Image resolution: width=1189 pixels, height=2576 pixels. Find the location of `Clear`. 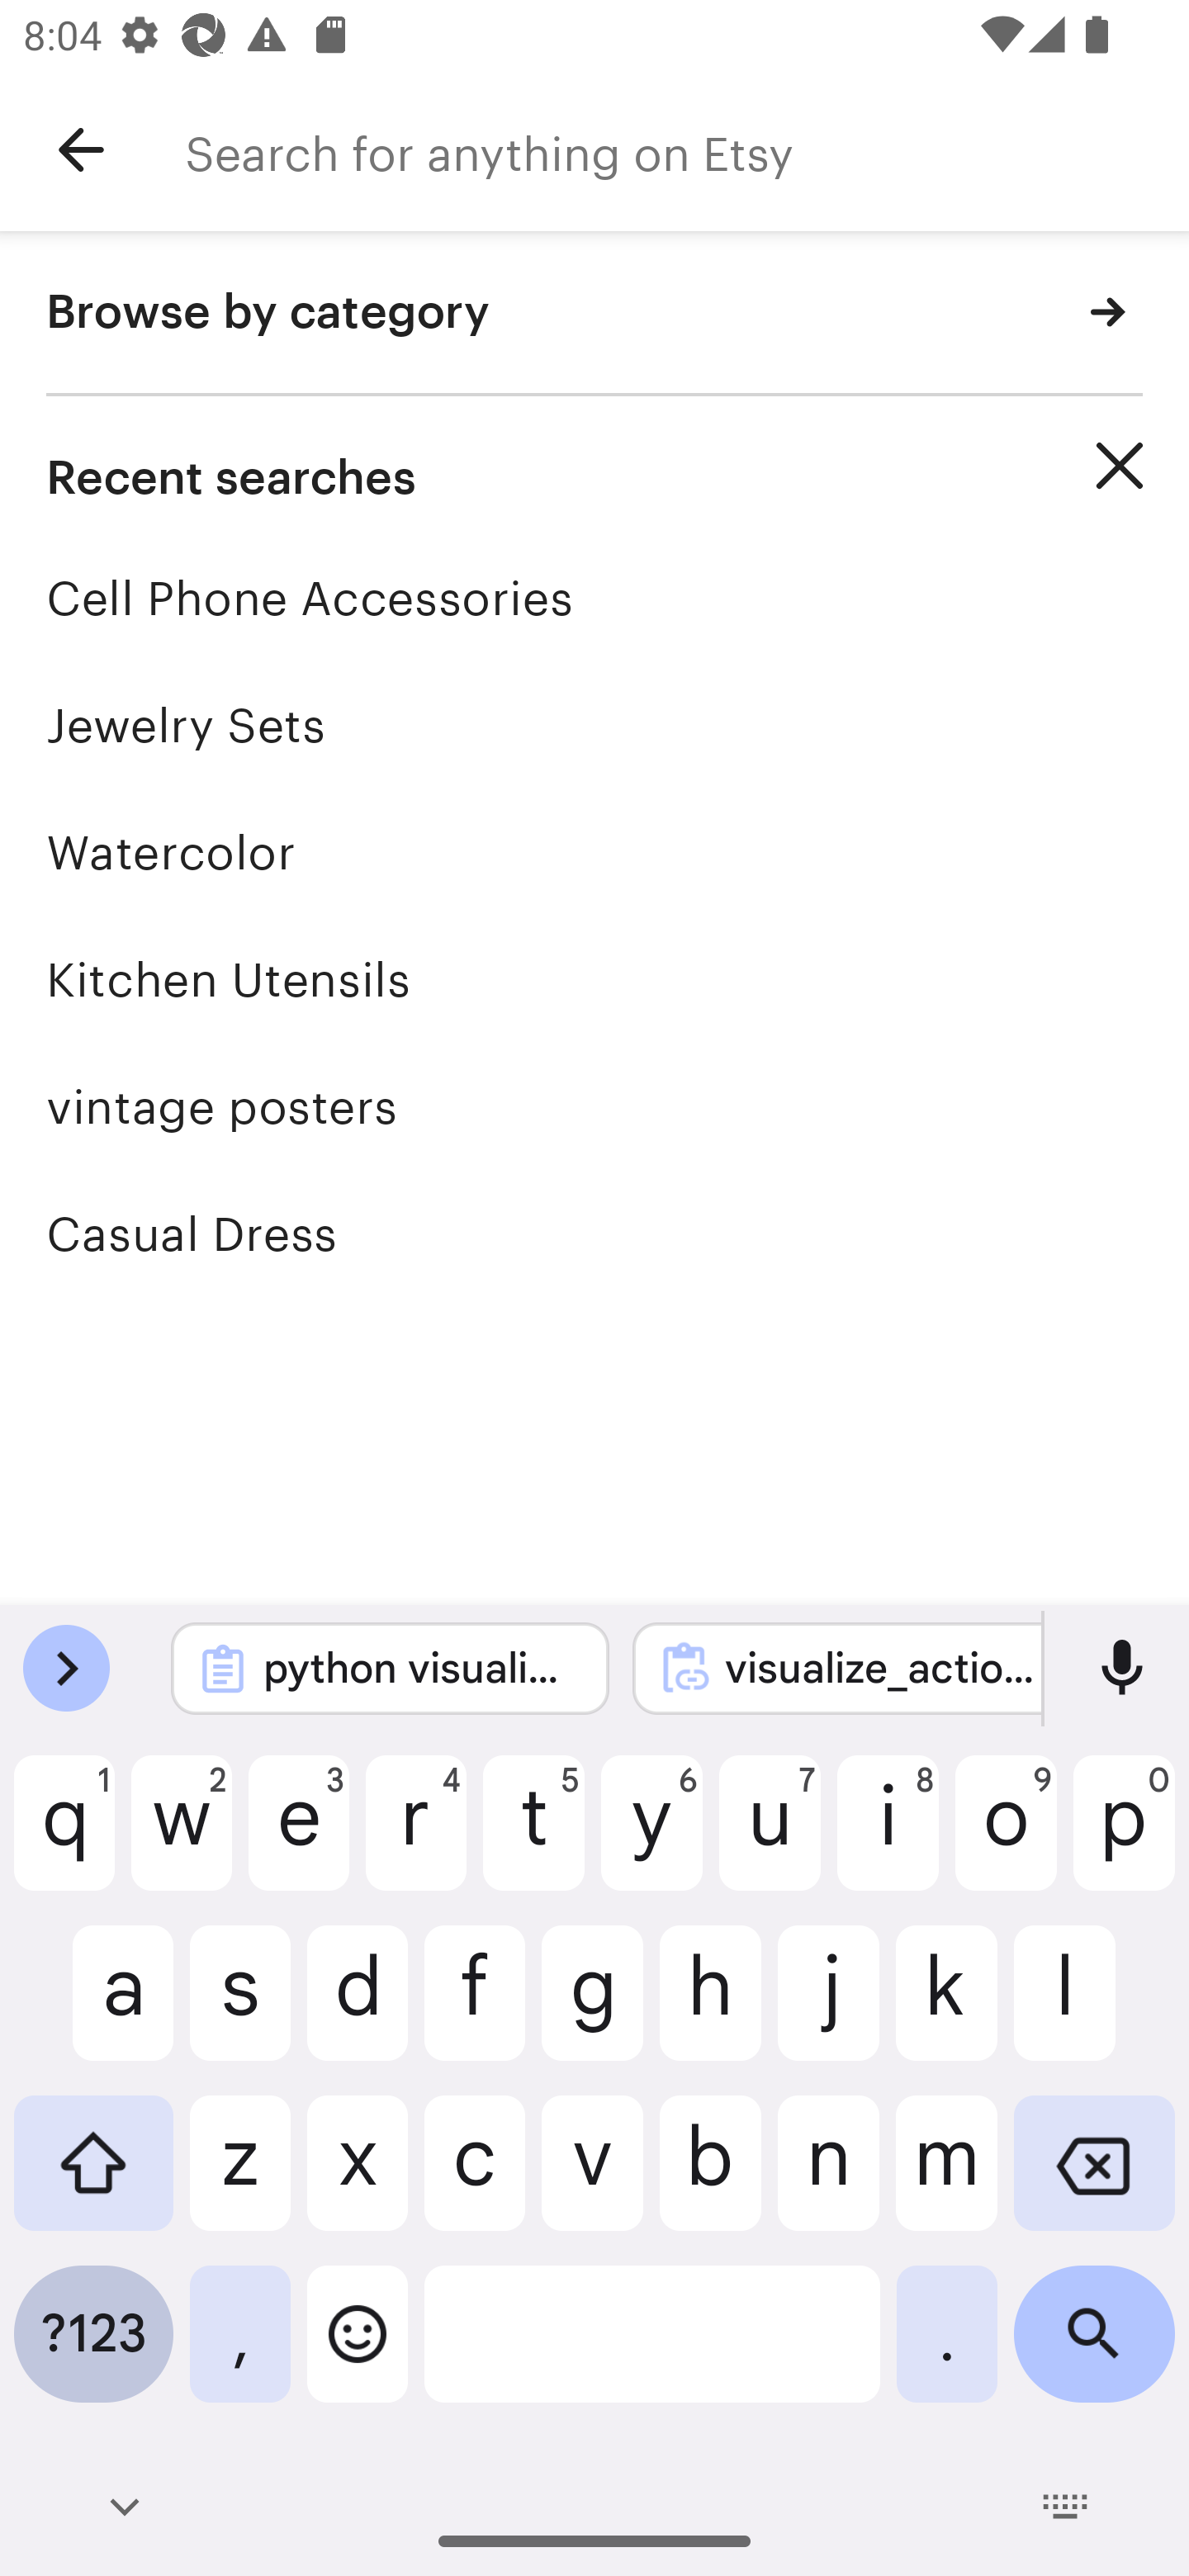

Clear is located at coordinates (1120, 466).